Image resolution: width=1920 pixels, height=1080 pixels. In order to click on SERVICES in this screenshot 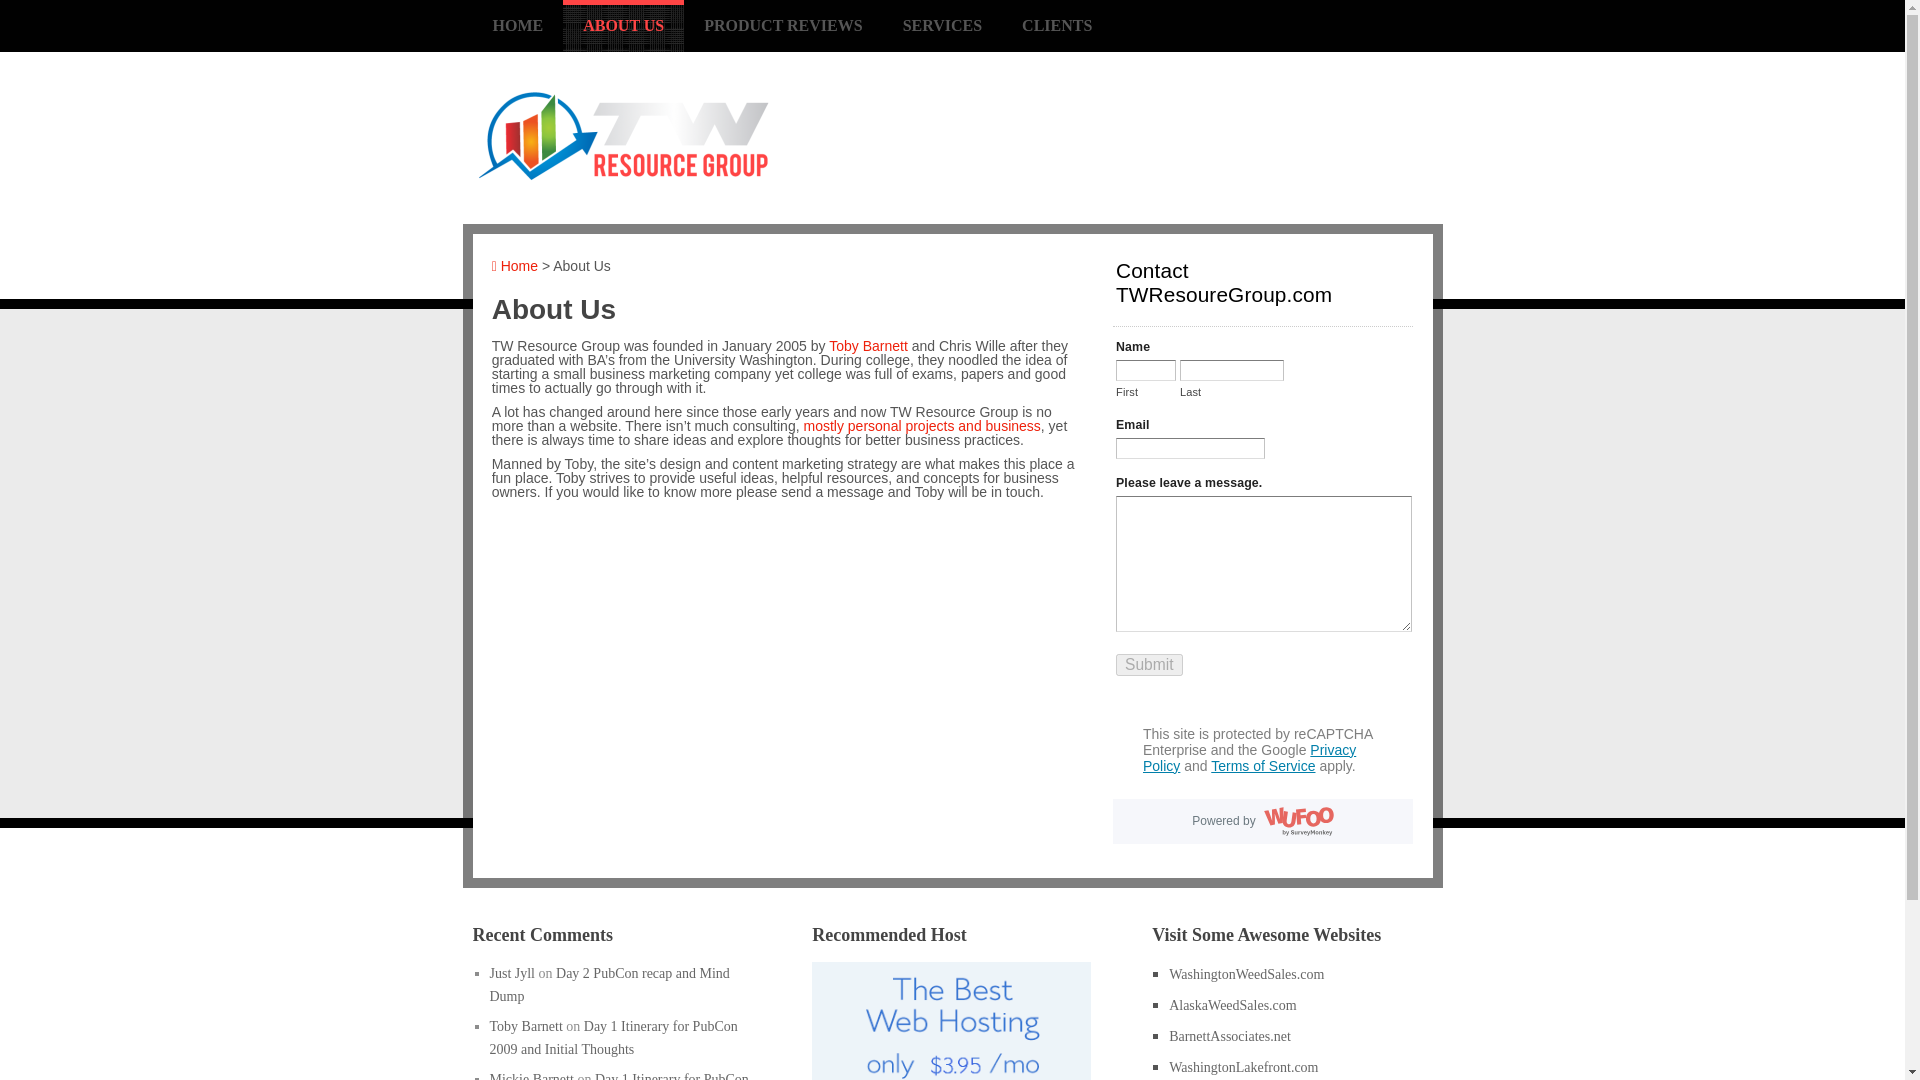, I will do `click(942, 26)`.